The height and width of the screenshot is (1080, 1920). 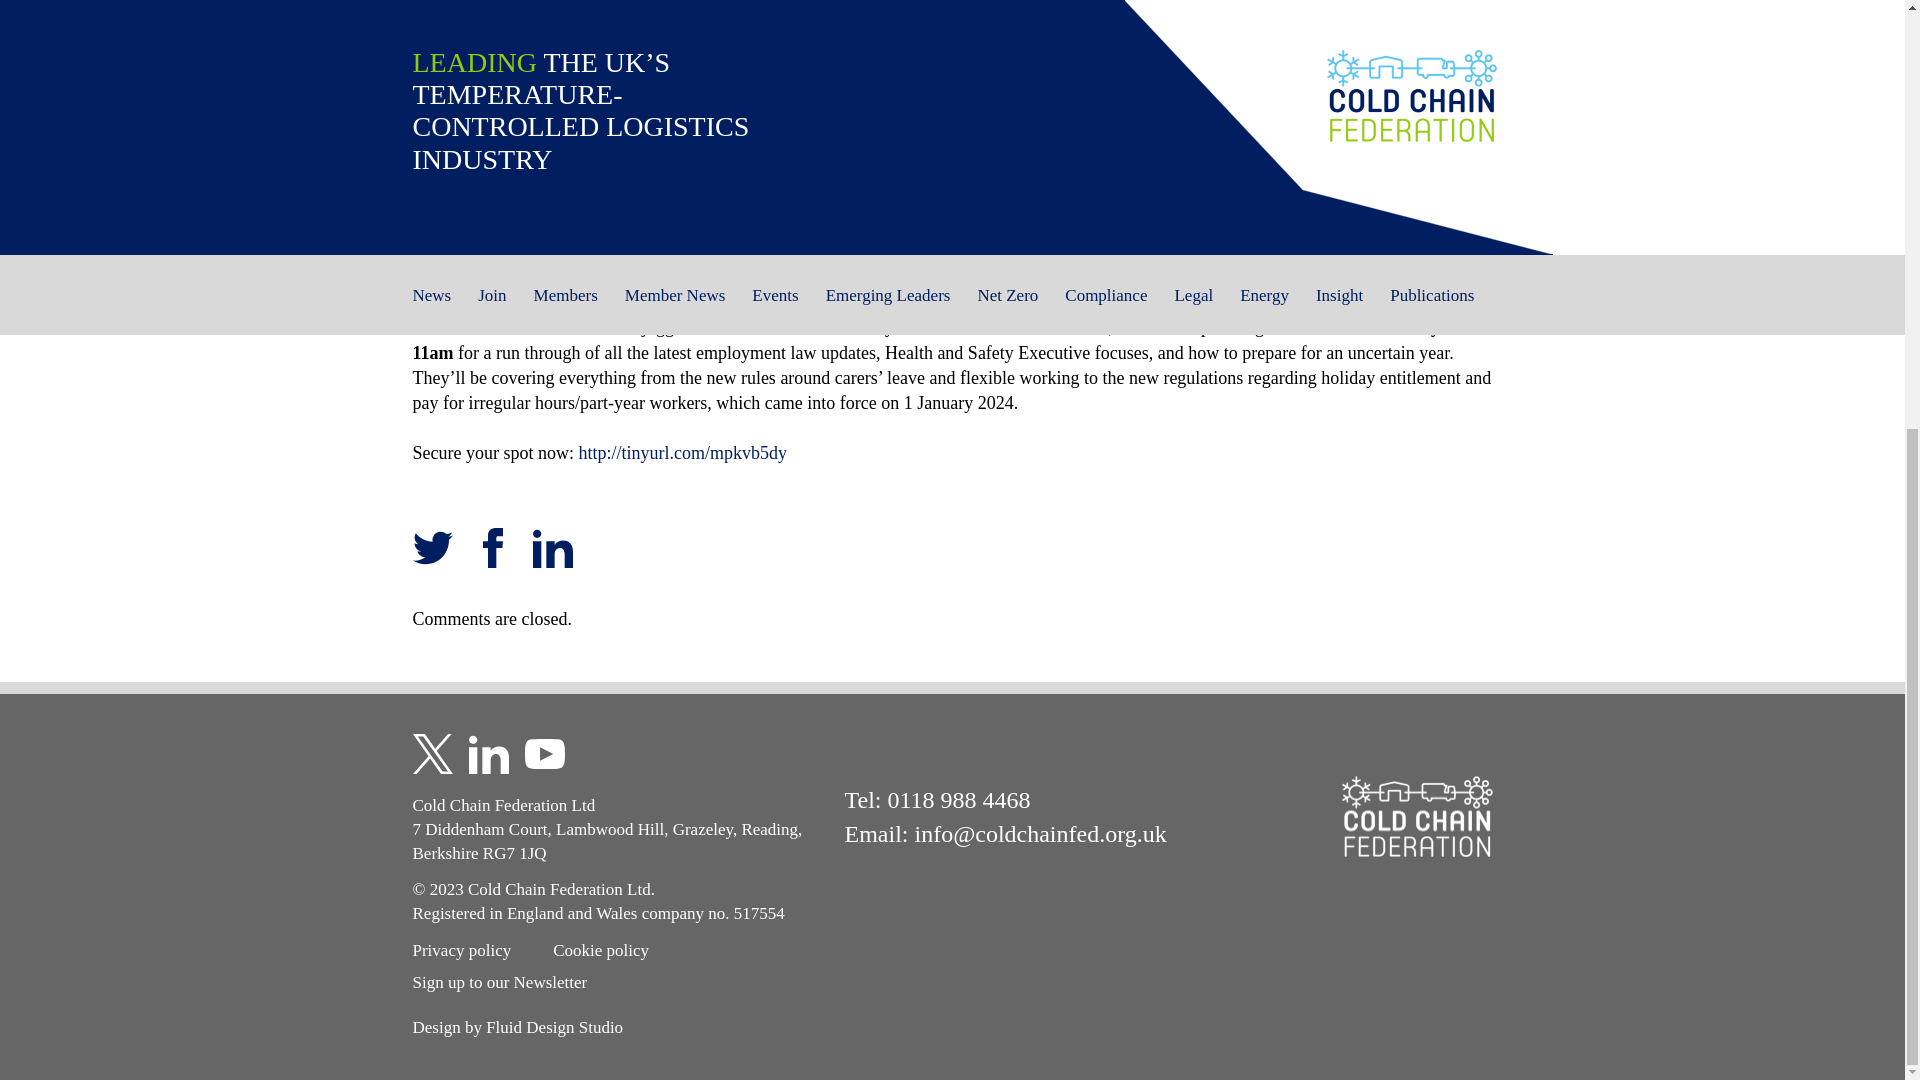 What do you see at coordinates (552, 550) in the screenshot?
I see `Share on LinkedIn` at bounding box center [552, 550].